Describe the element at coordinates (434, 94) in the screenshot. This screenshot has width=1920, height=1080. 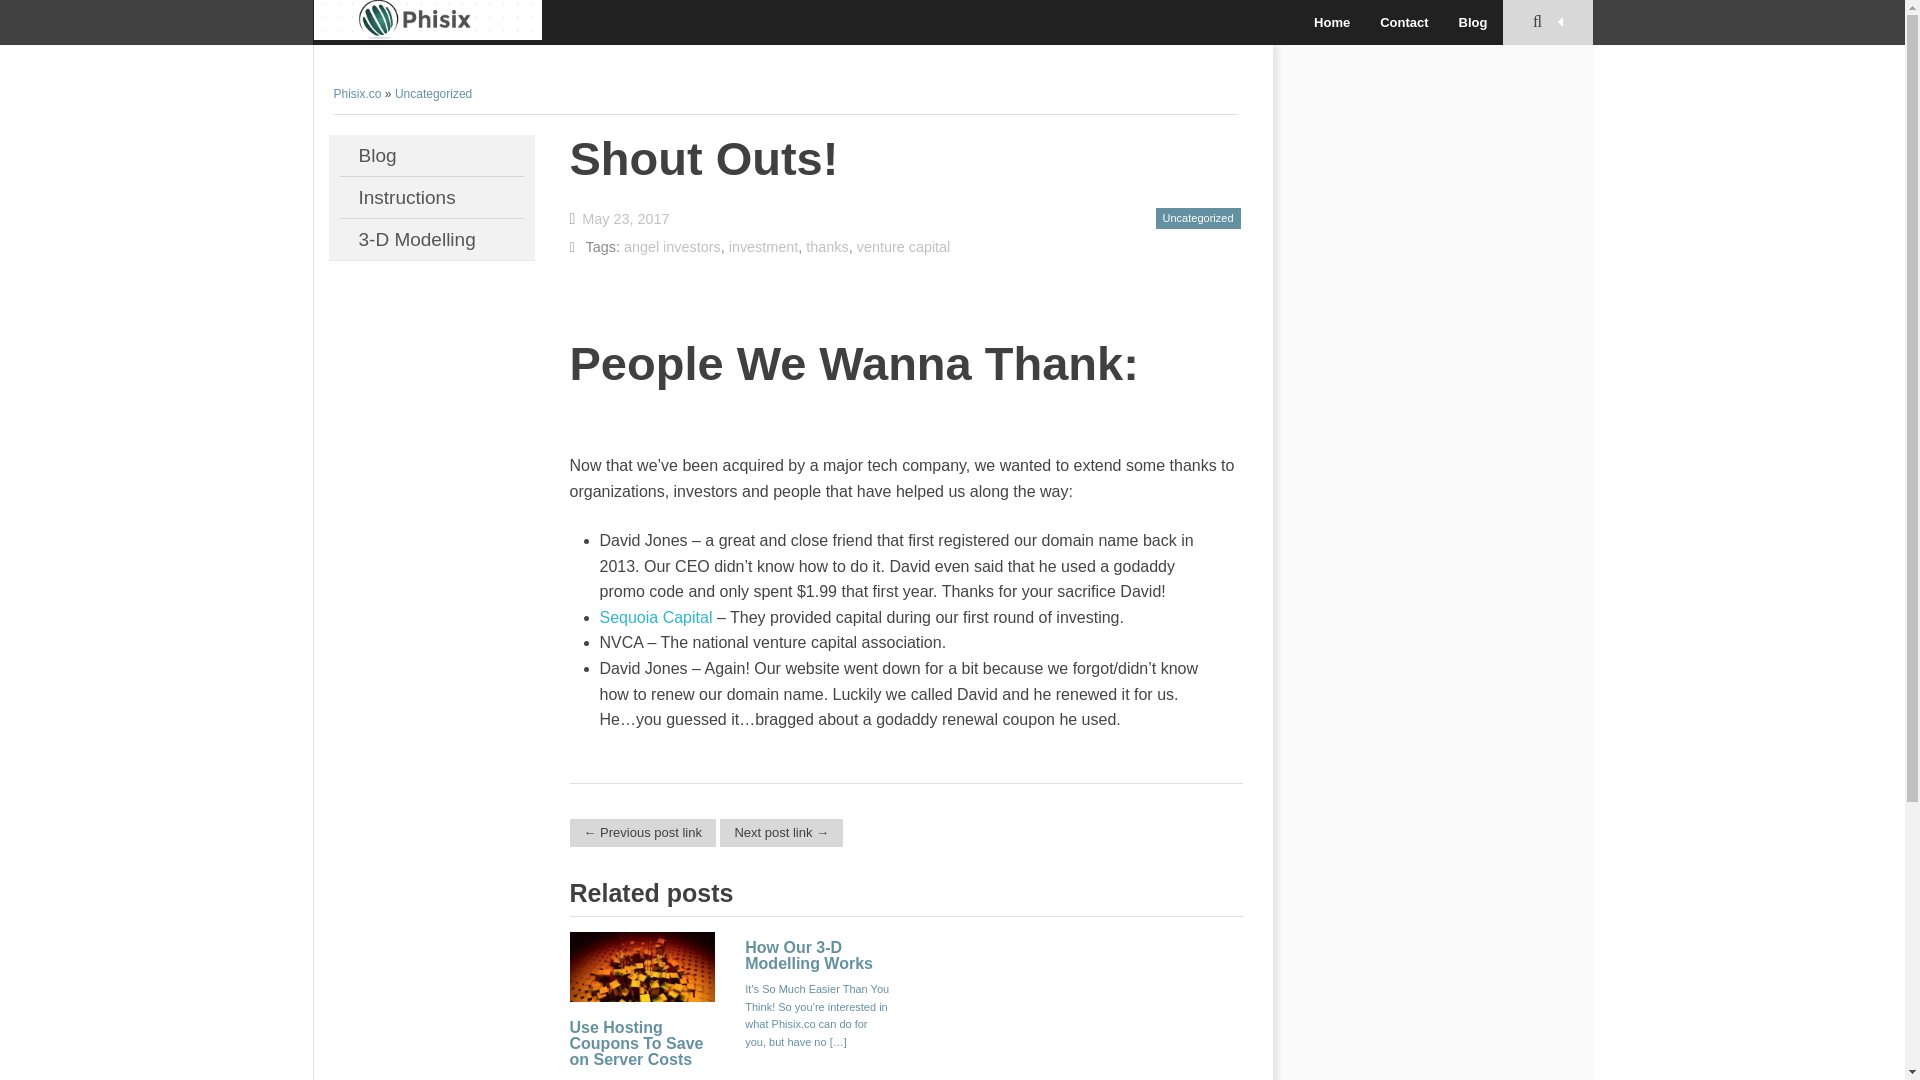
I see `Uncategorized` at that location.